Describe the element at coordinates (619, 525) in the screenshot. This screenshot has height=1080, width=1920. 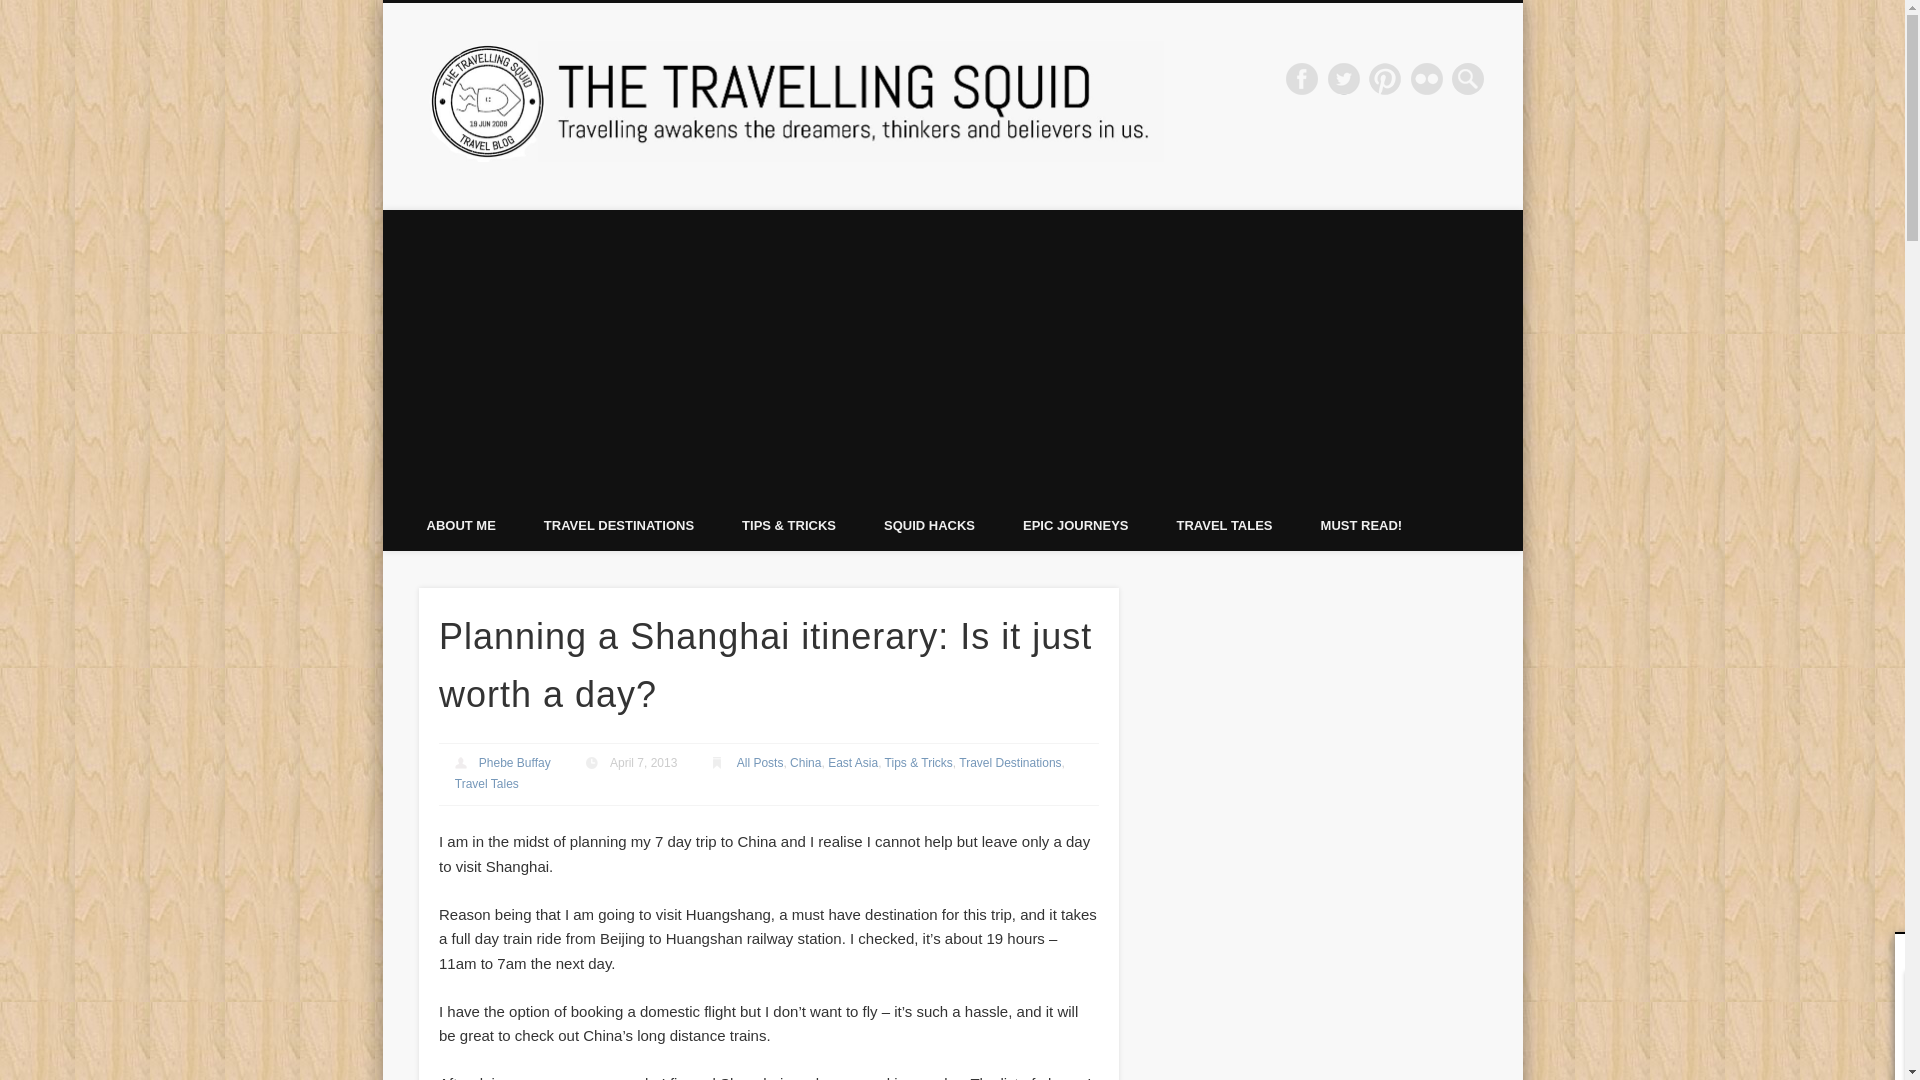
I see `TRAVEL DESTINATIONS` at that location.